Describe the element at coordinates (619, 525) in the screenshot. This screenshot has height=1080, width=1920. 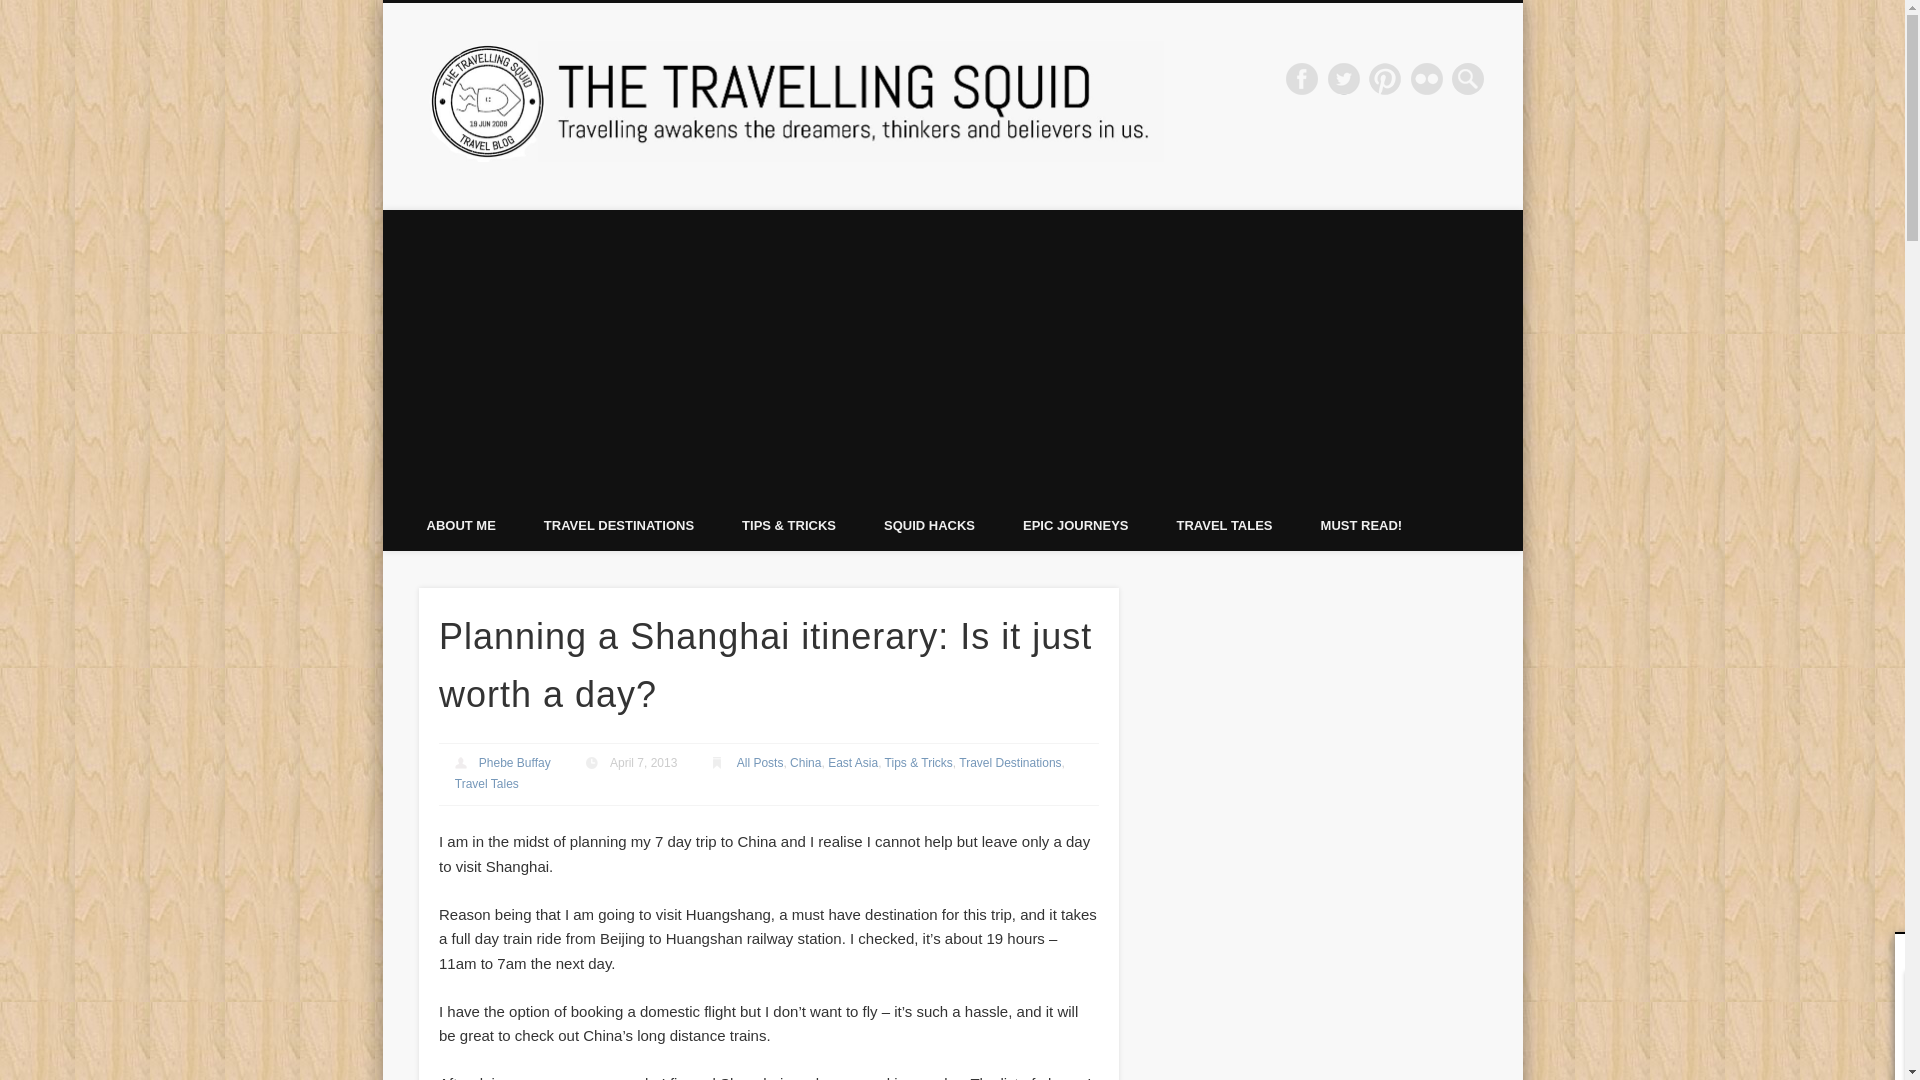
I see `TRAVEL DESTINATIONS` at that location.